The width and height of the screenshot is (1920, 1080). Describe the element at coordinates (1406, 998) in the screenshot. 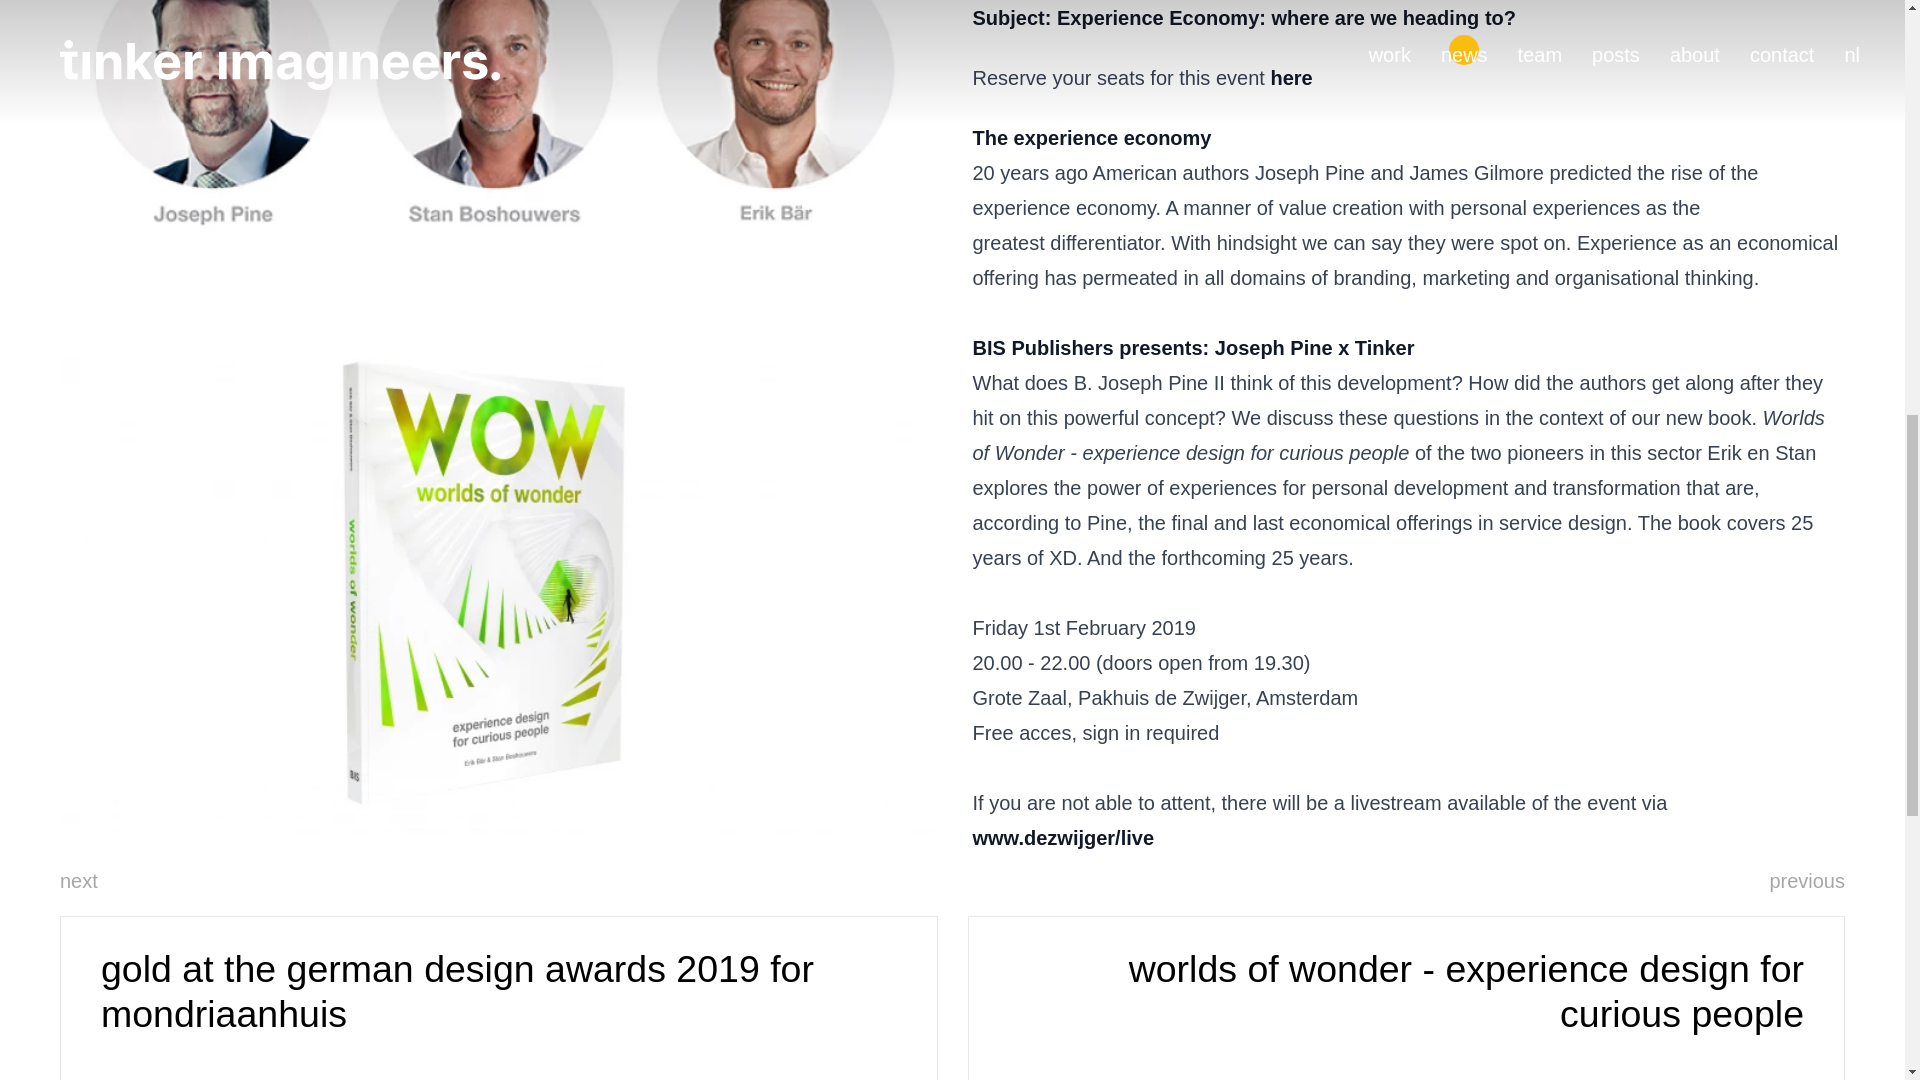

I see `worlds of wonder - experience design for curious people` at that location.